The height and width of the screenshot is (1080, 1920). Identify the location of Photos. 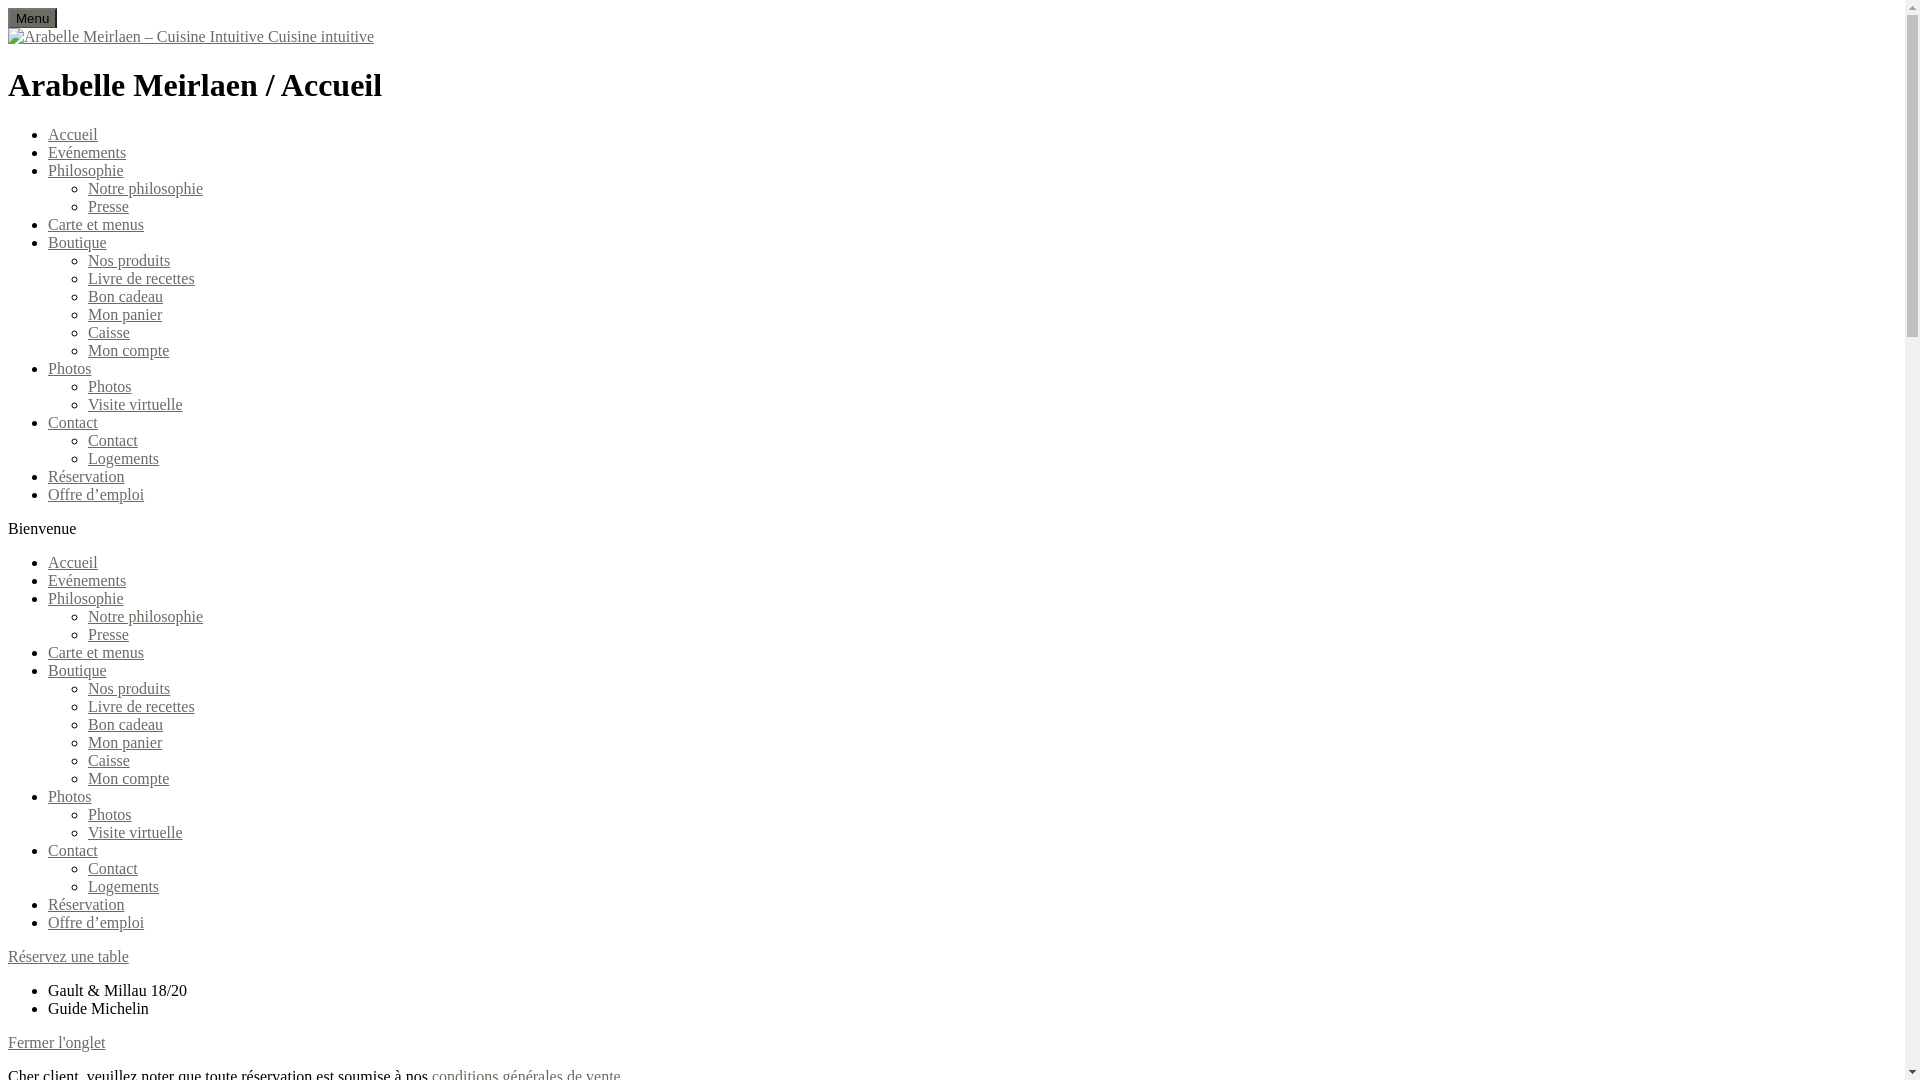
(70, 368).